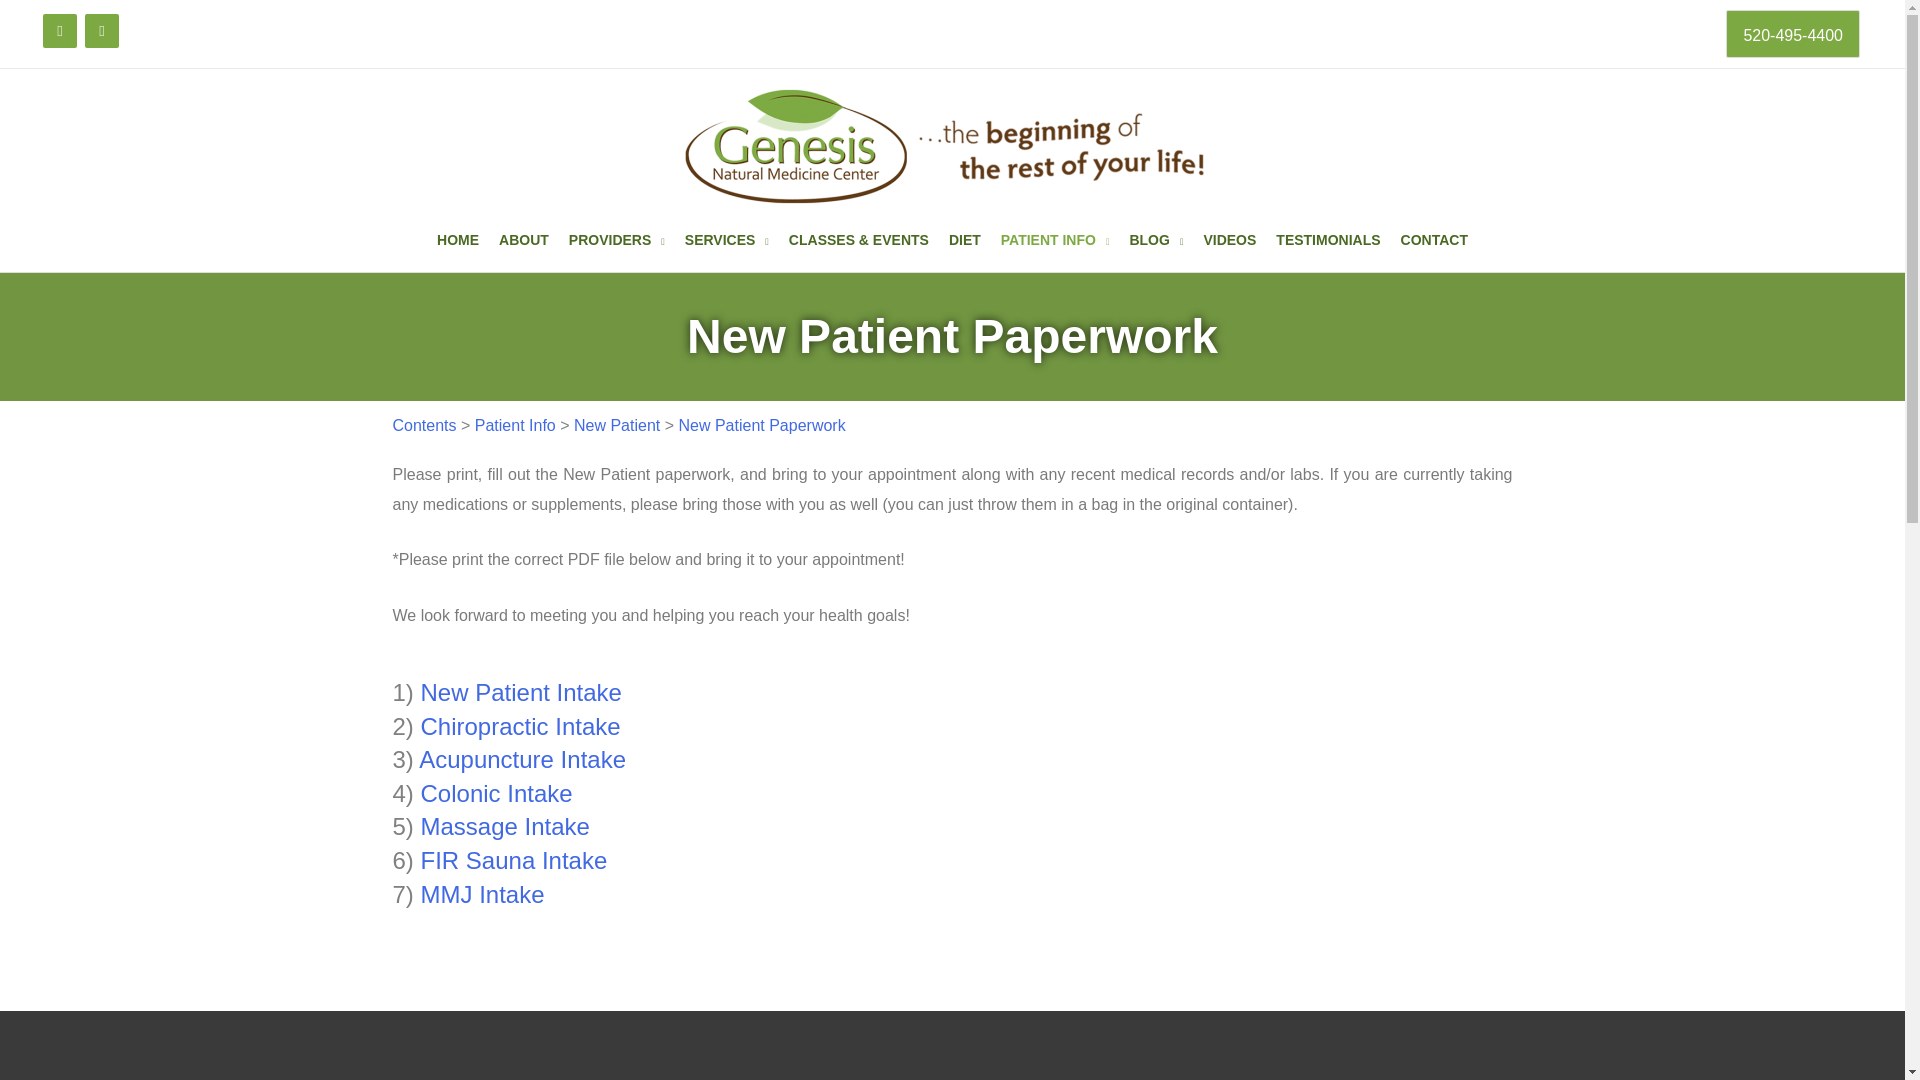 This screenshot has height=1080, width=1920. Describe the element at coordinates (524, 239) in the screenshot. I see `ABOUT` at that location.